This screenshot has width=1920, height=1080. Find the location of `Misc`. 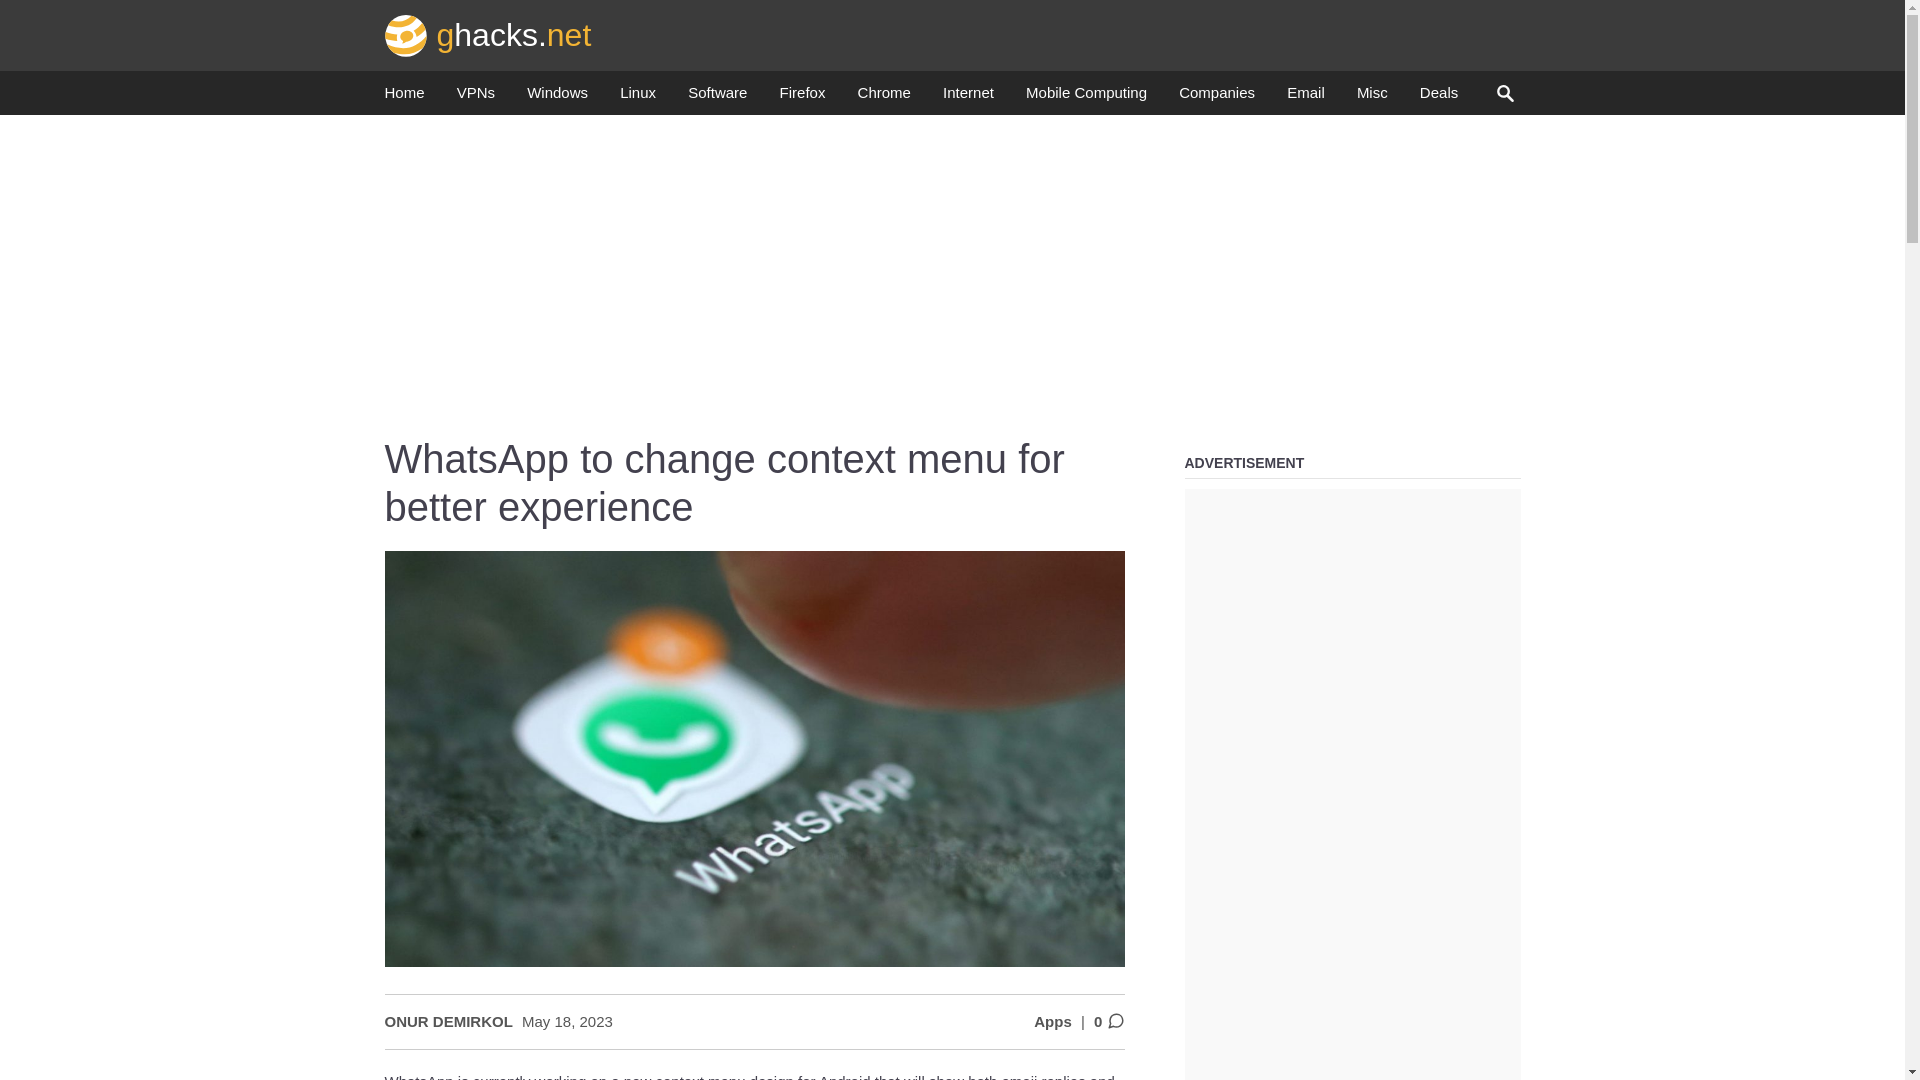

Misc is located at coordinates (1372, 98).